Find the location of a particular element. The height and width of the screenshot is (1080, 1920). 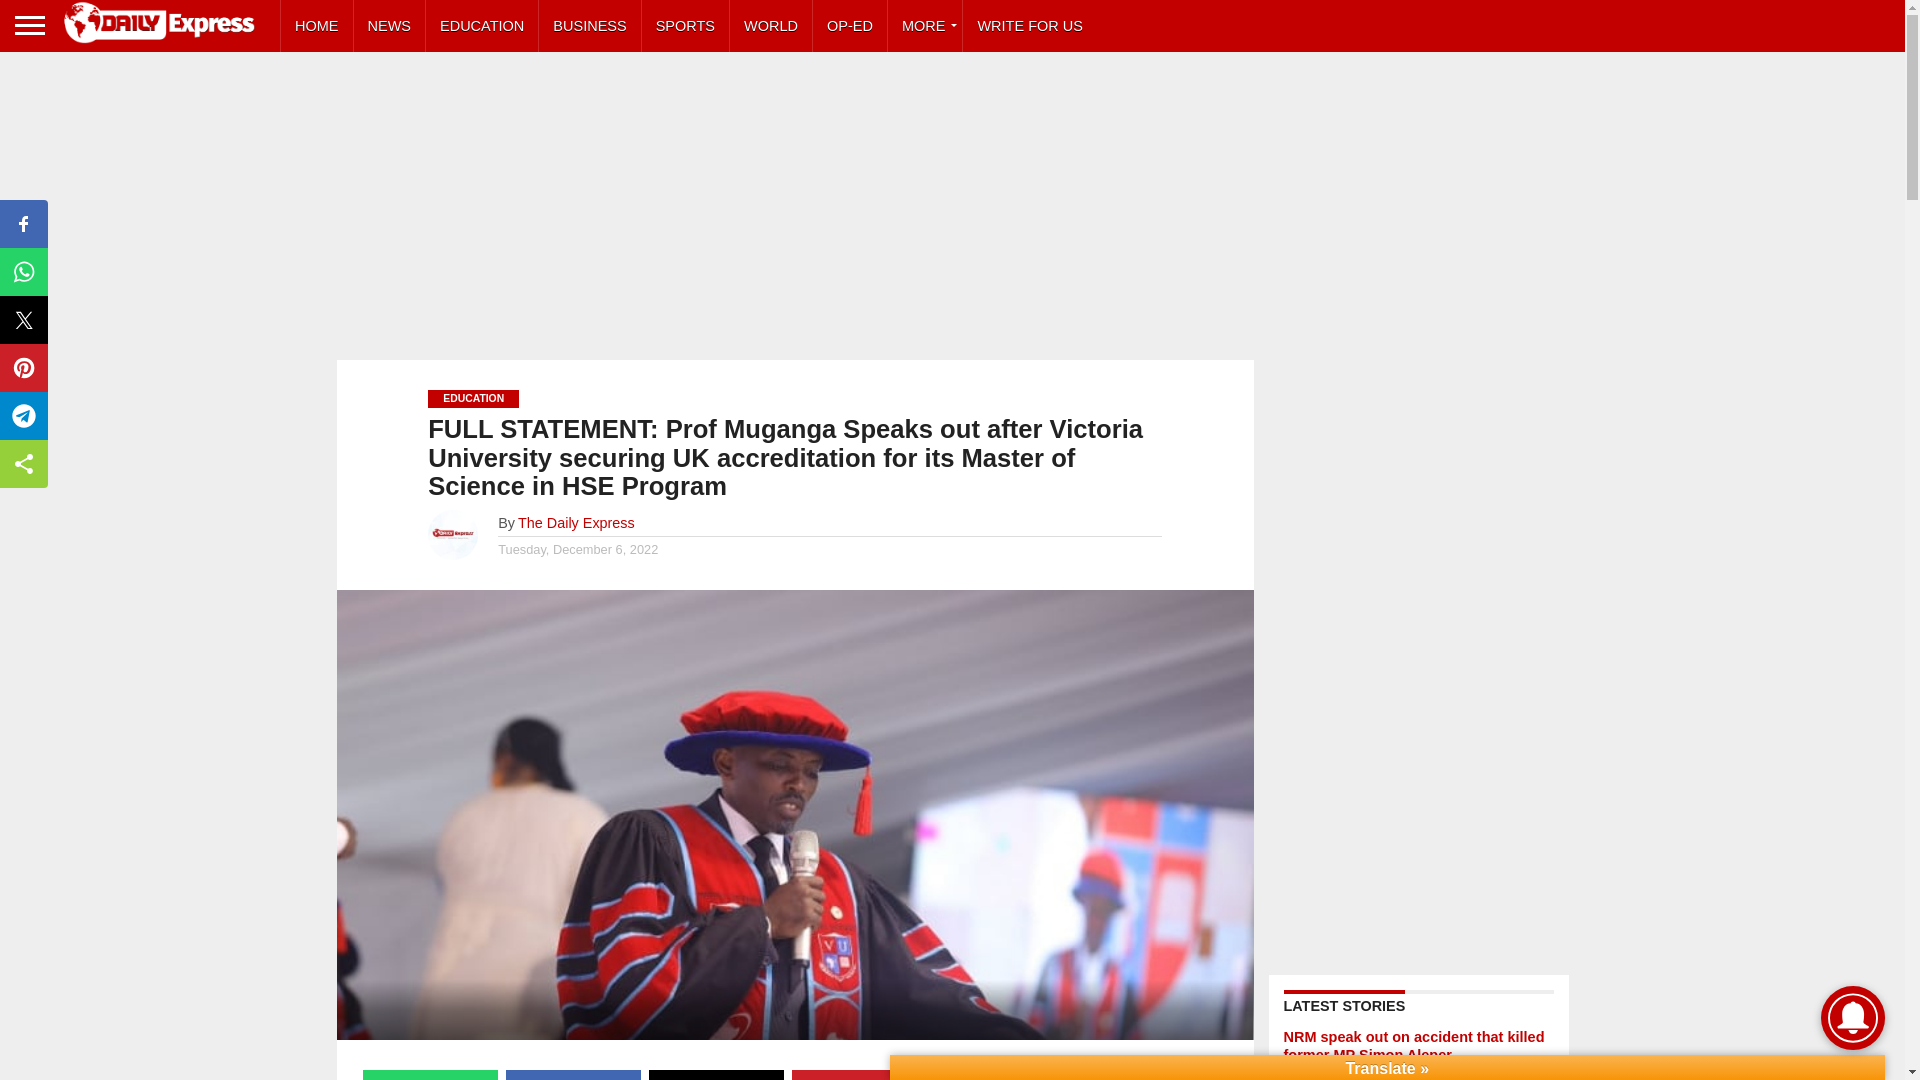

WORLD is located at coordinates (770, 26).